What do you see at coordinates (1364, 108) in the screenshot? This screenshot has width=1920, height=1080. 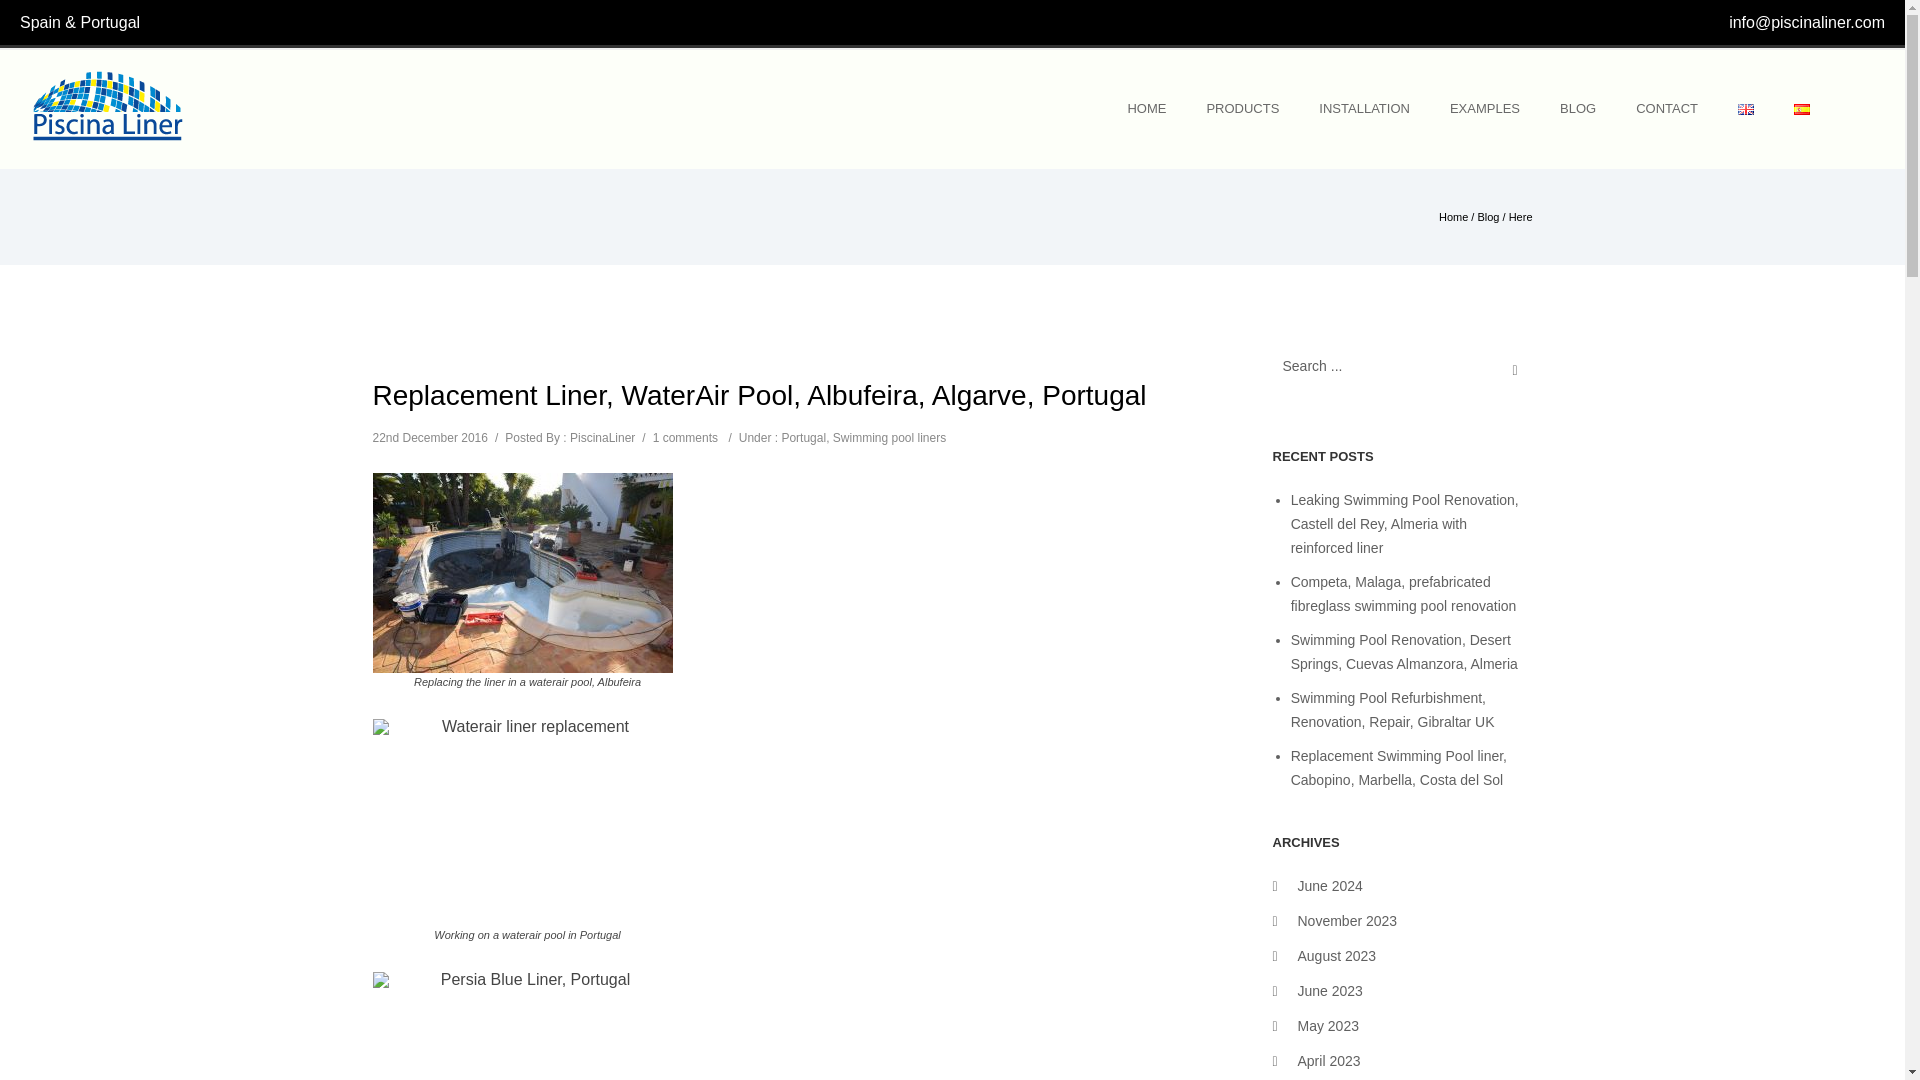 I see `Installation` at bounding box center [1364, 108].